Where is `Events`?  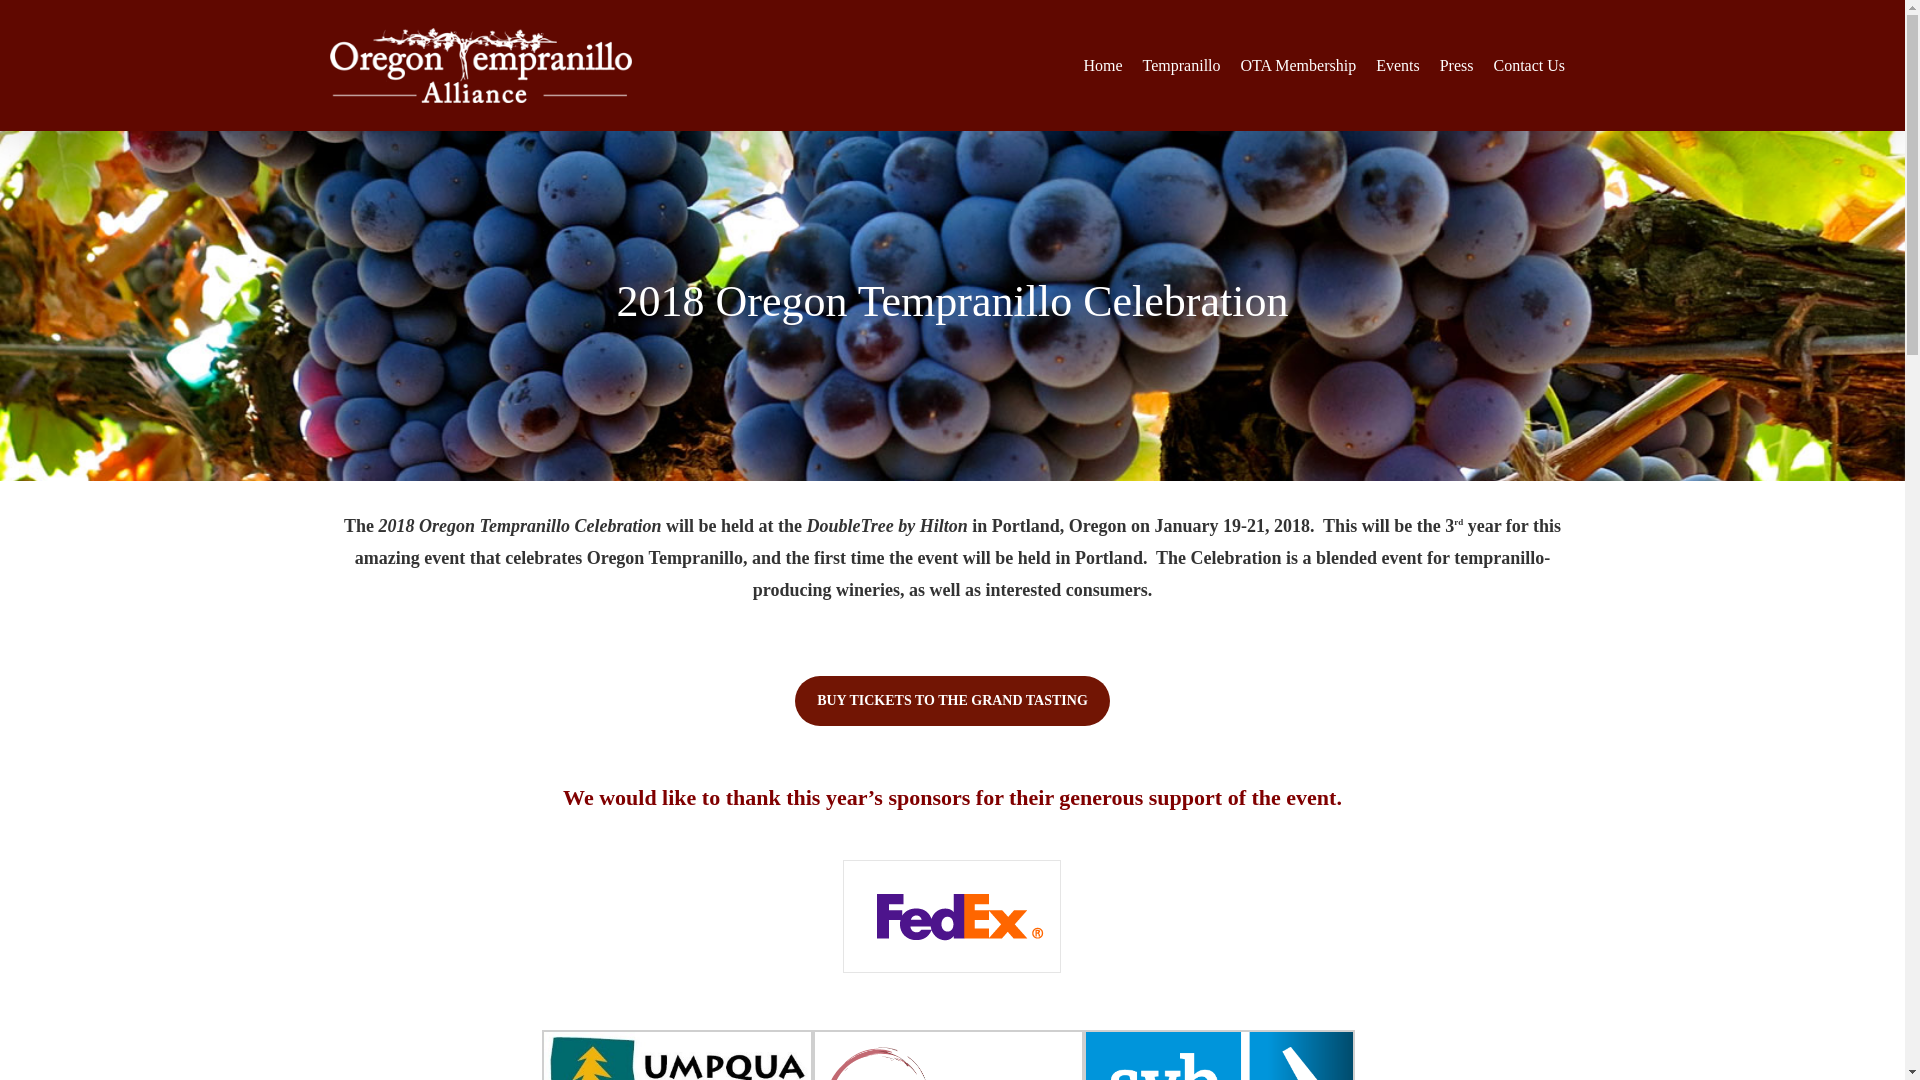
Events is located at coordinates (1398, 65).